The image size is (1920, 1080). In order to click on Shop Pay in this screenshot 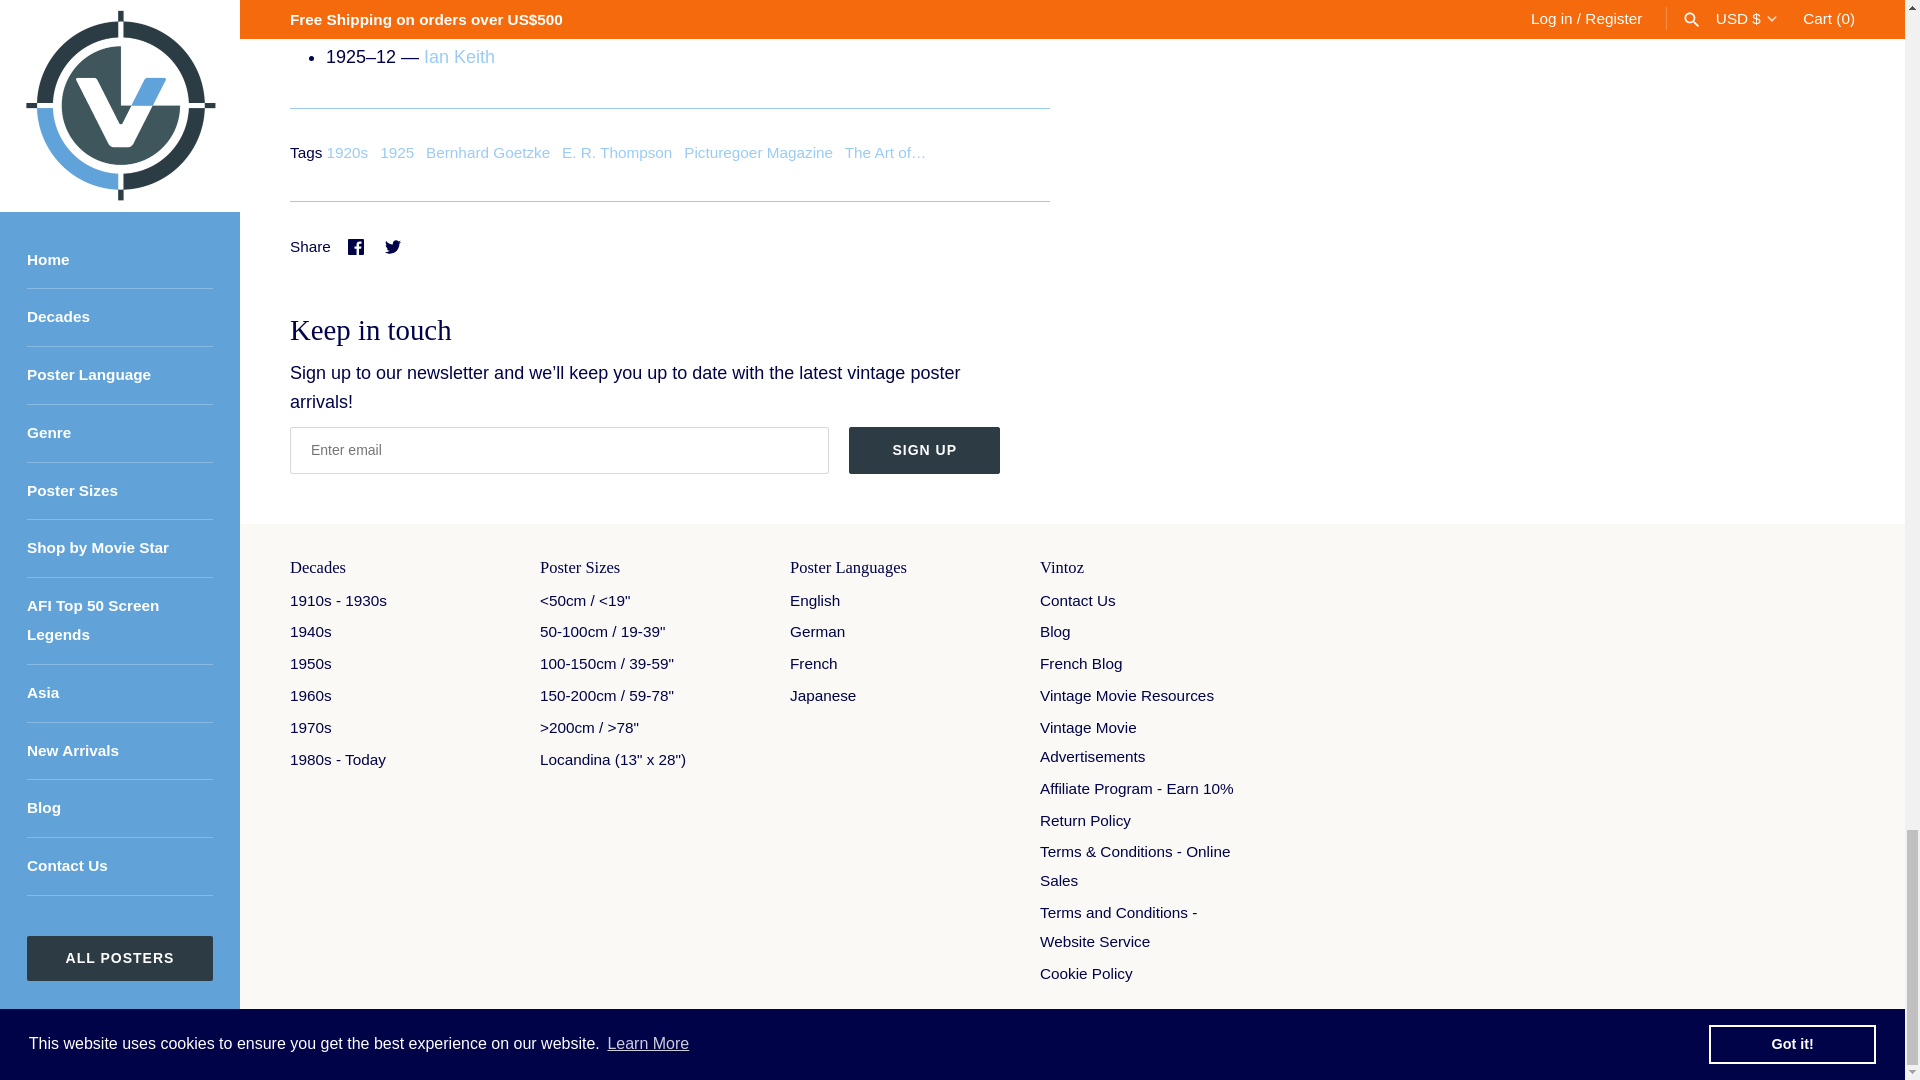, I will do `click(1742, 1042)`.